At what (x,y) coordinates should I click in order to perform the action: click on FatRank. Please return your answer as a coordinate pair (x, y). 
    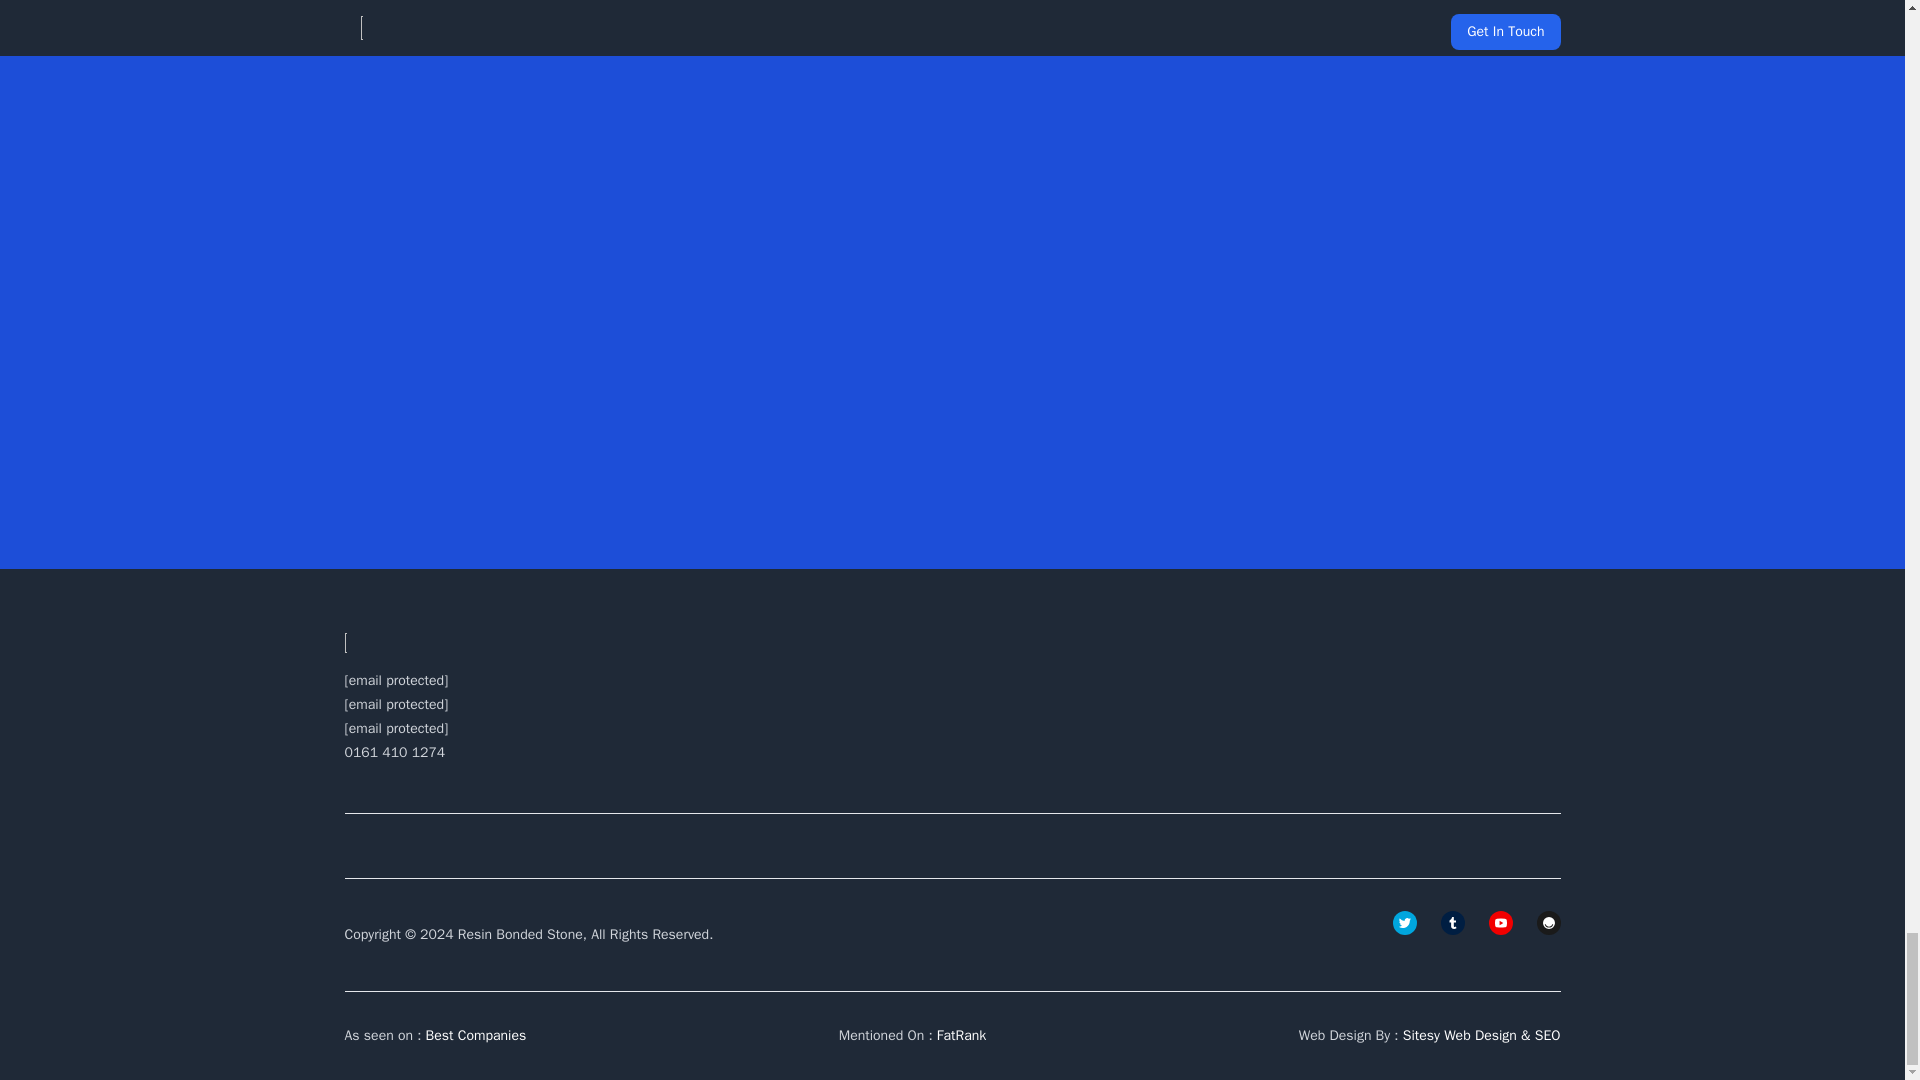
    Looking at the image, I should click on (961, 1036).